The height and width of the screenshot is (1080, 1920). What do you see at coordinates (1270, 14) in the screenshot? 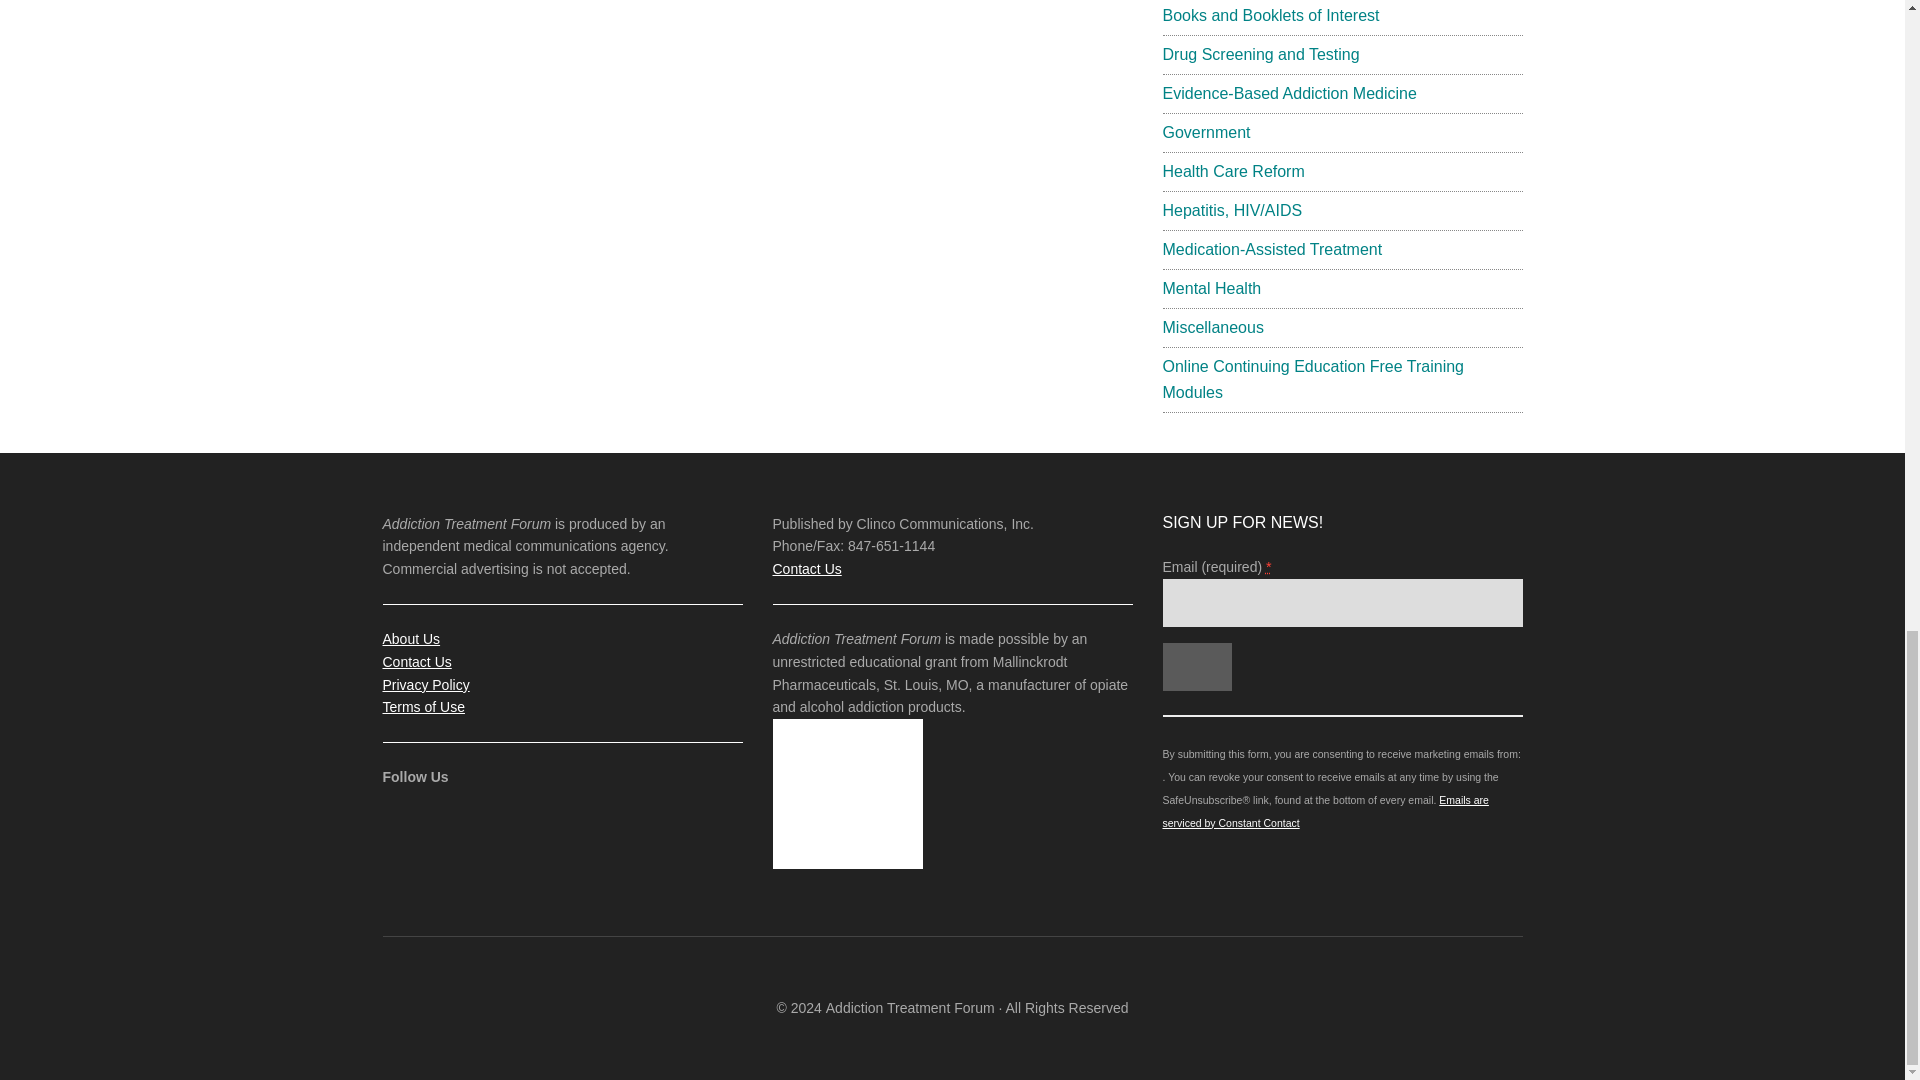
I see `Books and Booklets of Interest` at bounding box center [1270, 14].